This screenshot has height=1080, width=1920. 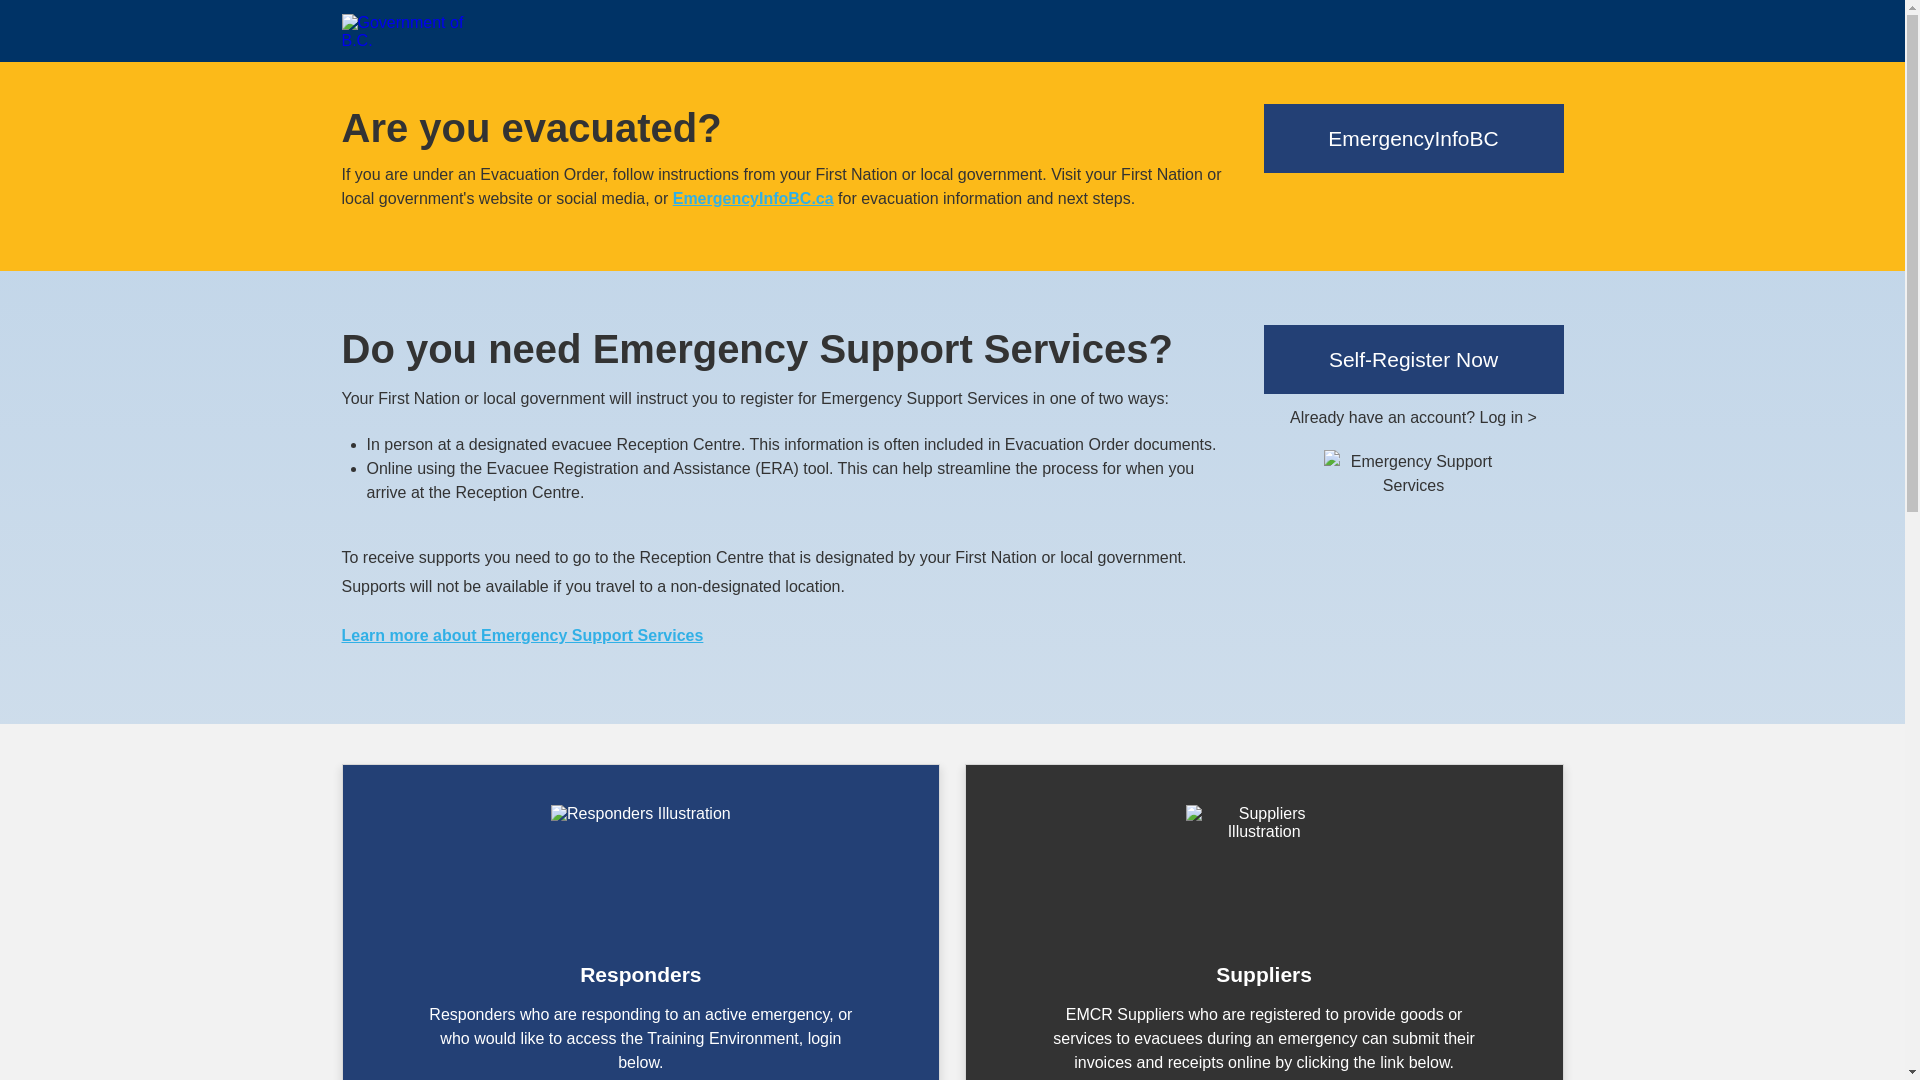 What do you see at coordinates (1414, 418) in the screenshot?
I see `Already have an account? Log in >` at bounding box center [1414, 418].